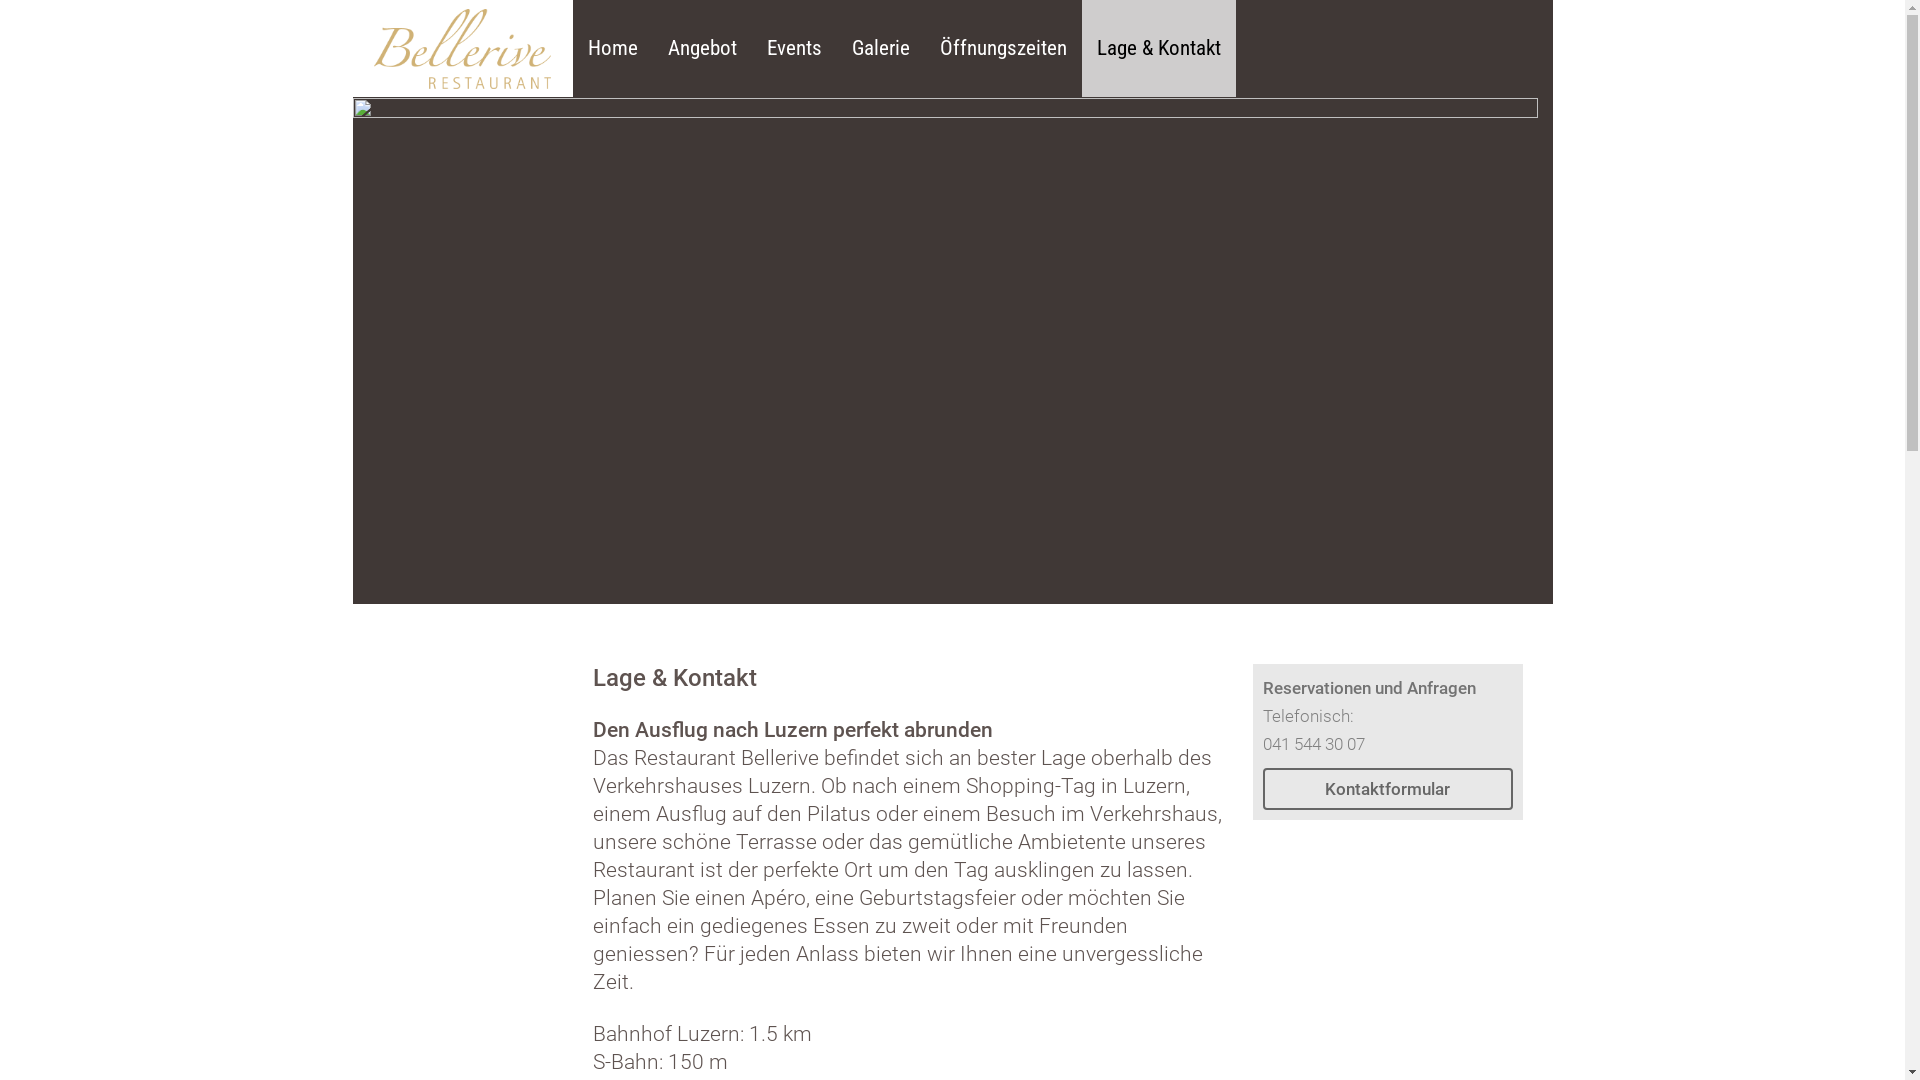  What do you see at coordinates (612, 48) in the screenshot?
I see `Home` at bounding box center [612, 48].